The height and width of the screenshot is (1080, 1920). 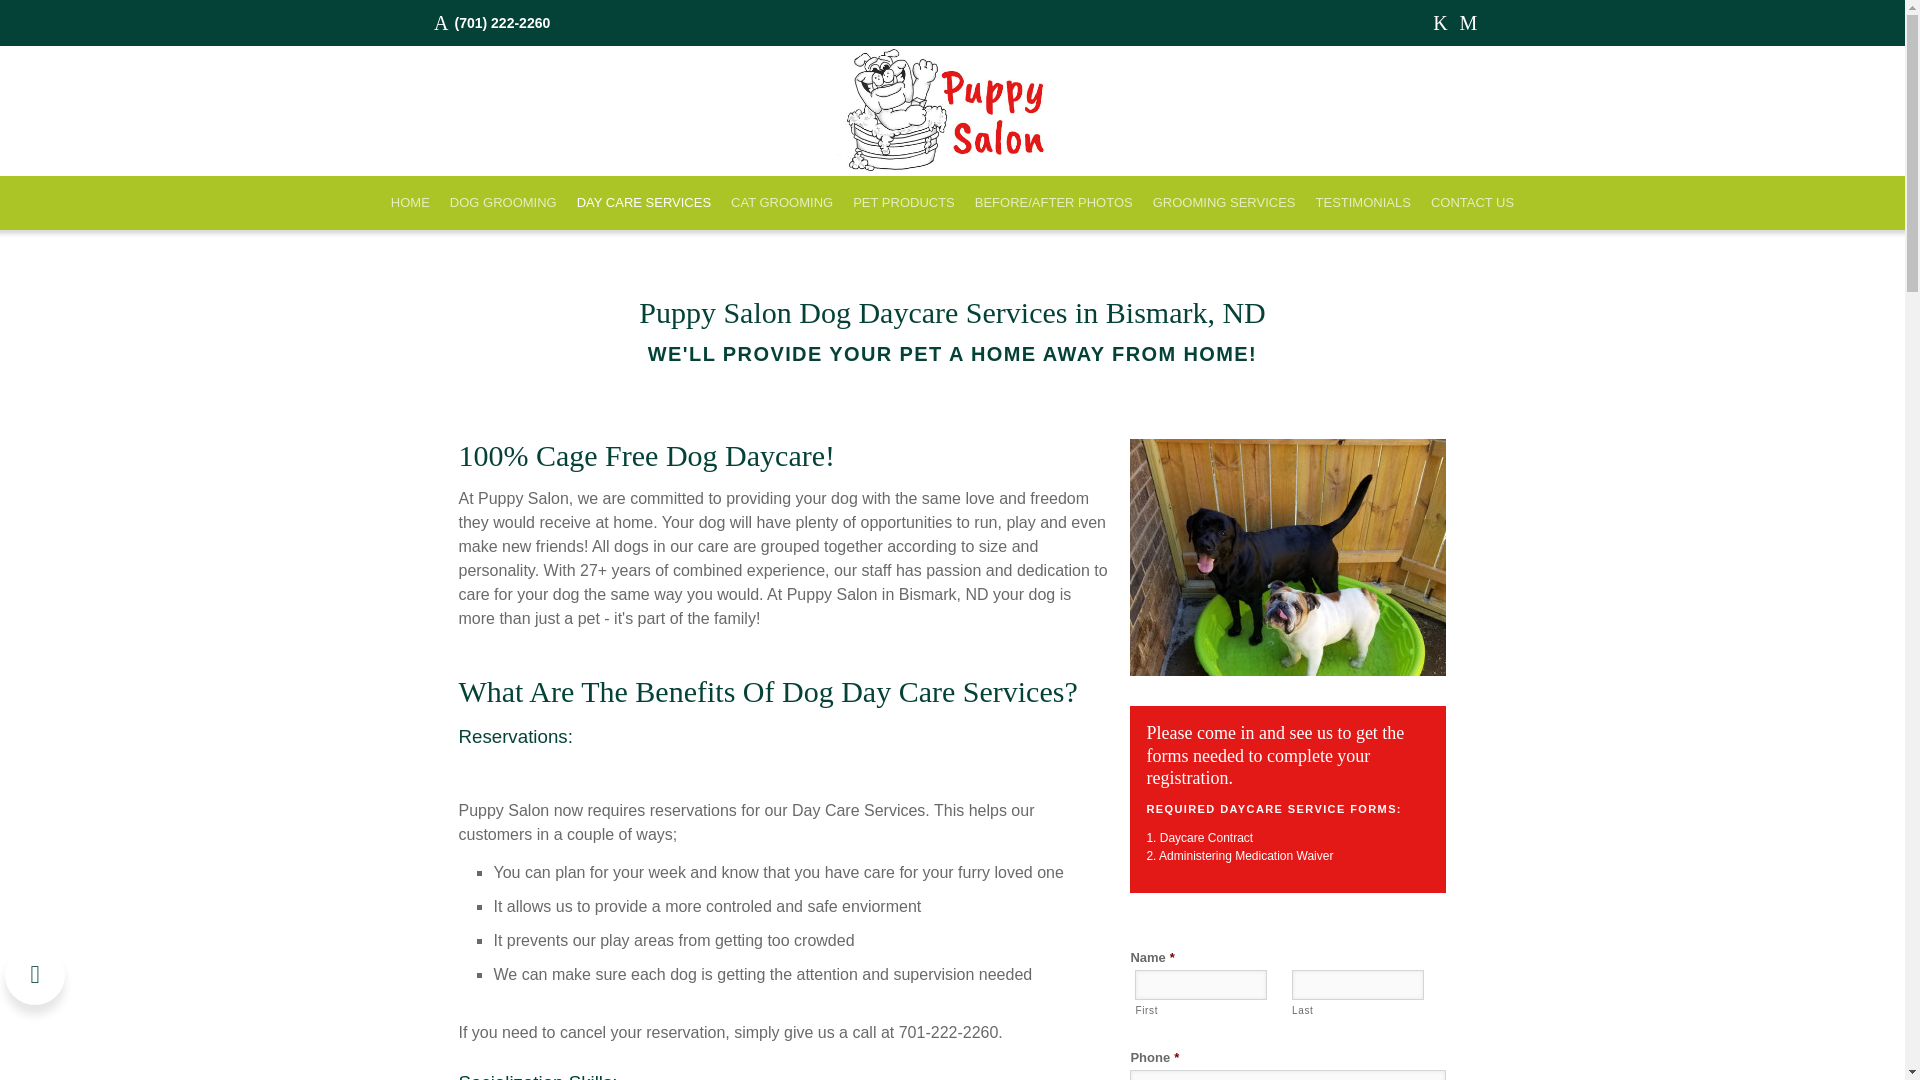 What do you see at coordinates (782, 202) in the screenshot?
I see `CAT GROOMING` at bounding box center [782, 202].